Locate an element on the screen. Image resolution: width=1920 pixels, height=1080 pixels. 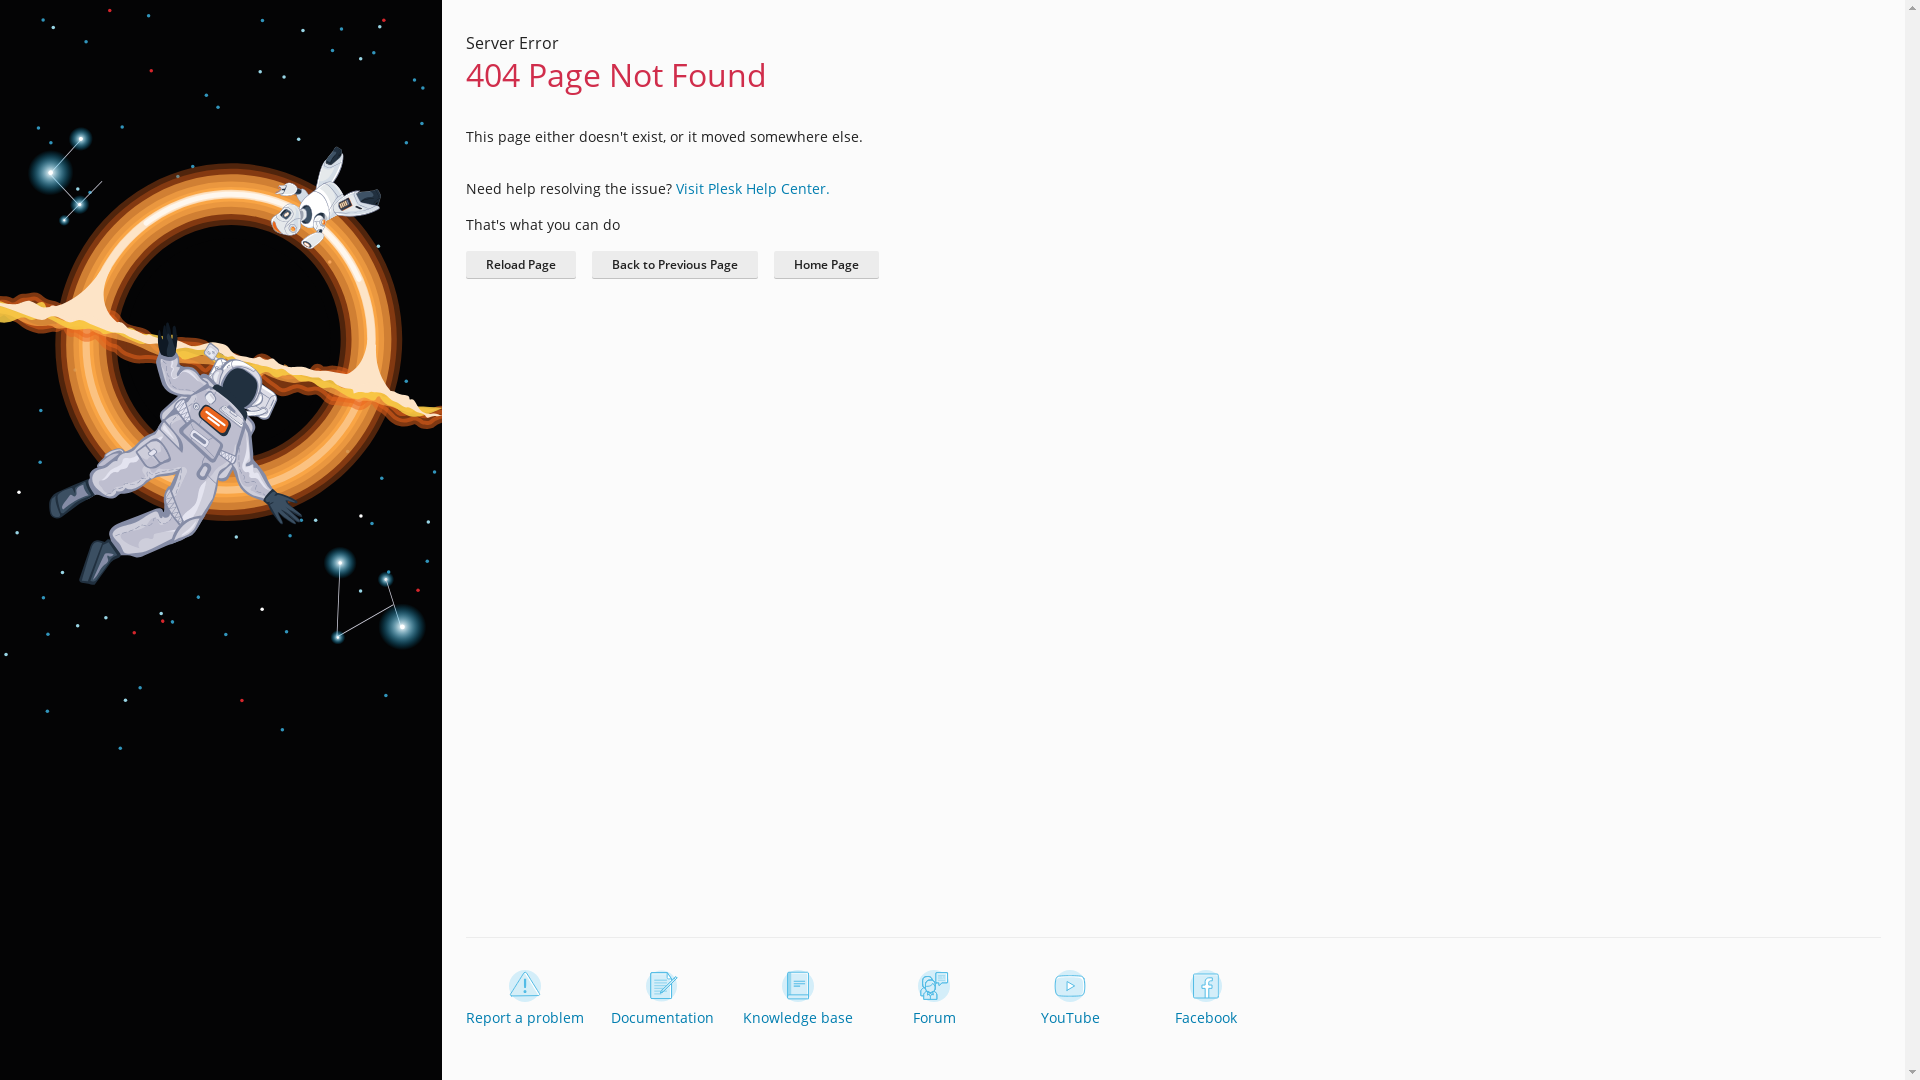
YouTube is located at coordinates (1070, 999).